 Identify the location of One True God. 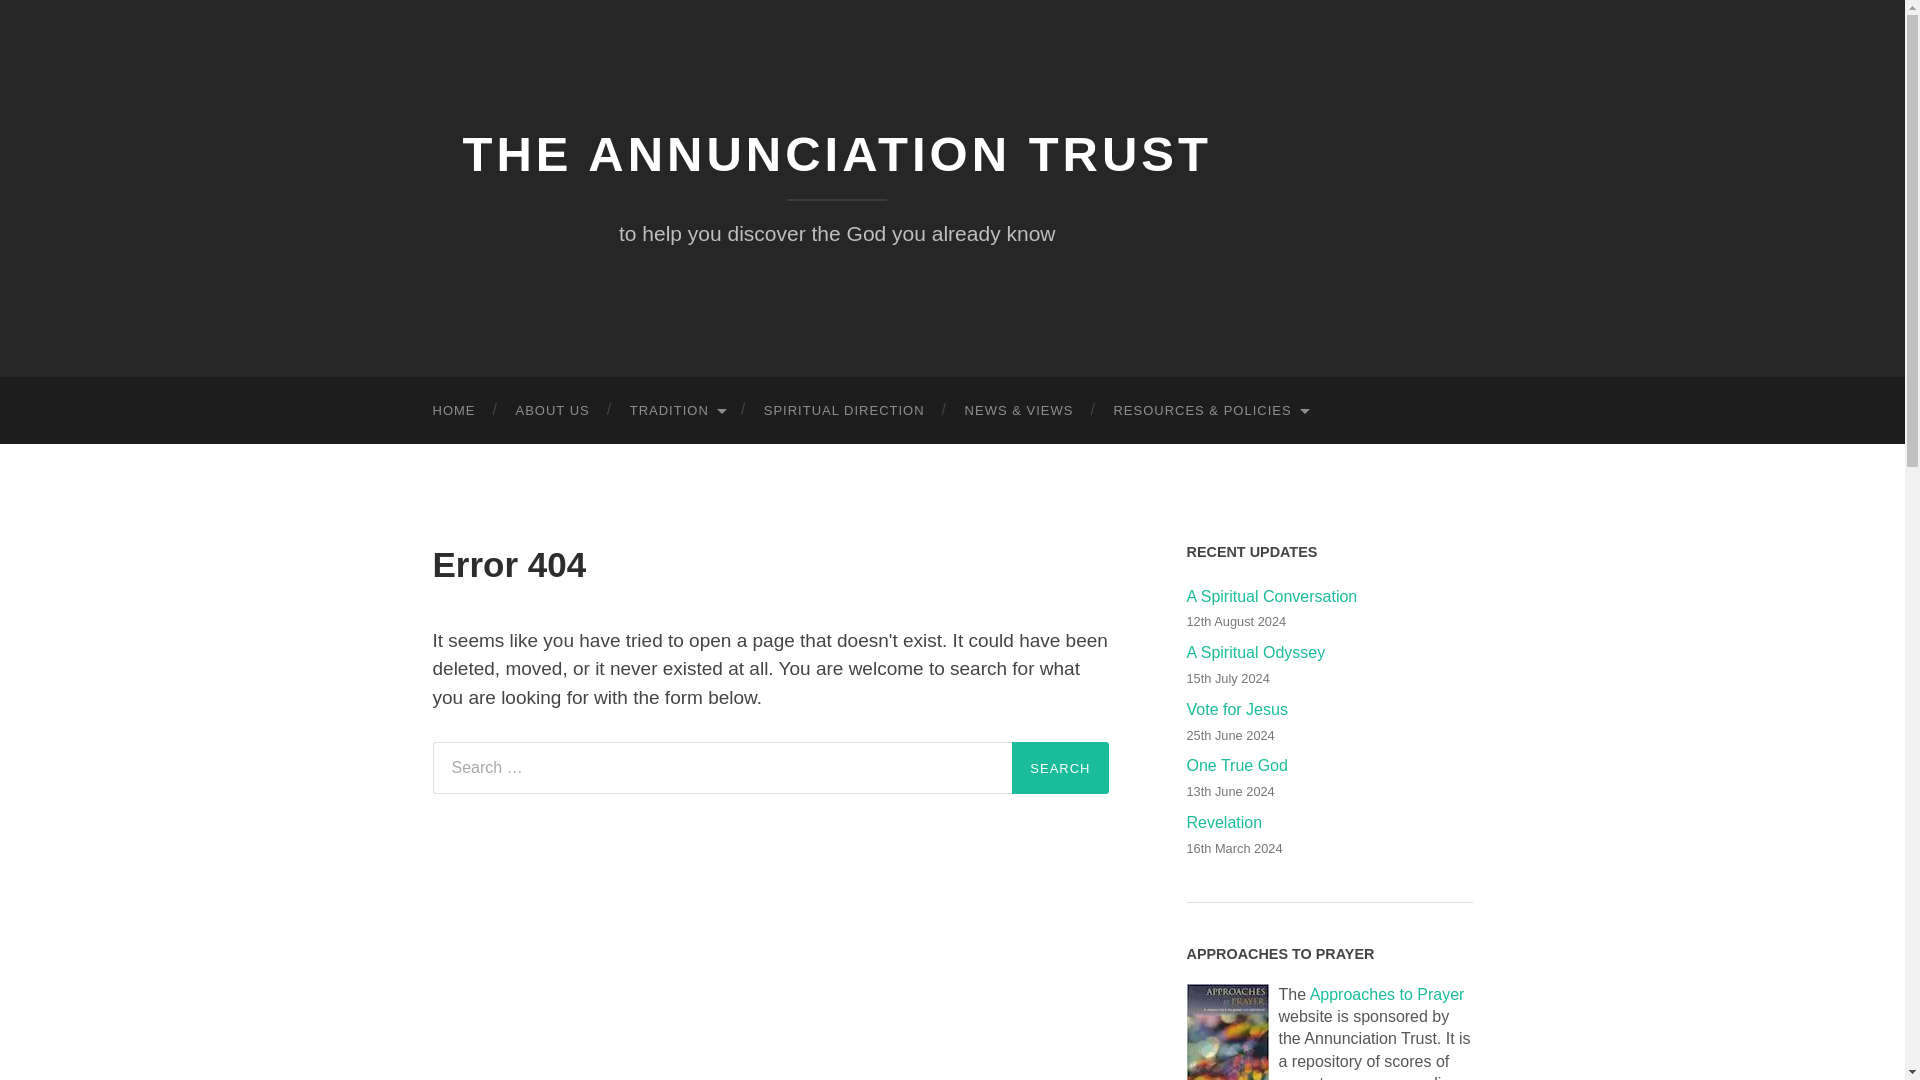
(1329, 766).